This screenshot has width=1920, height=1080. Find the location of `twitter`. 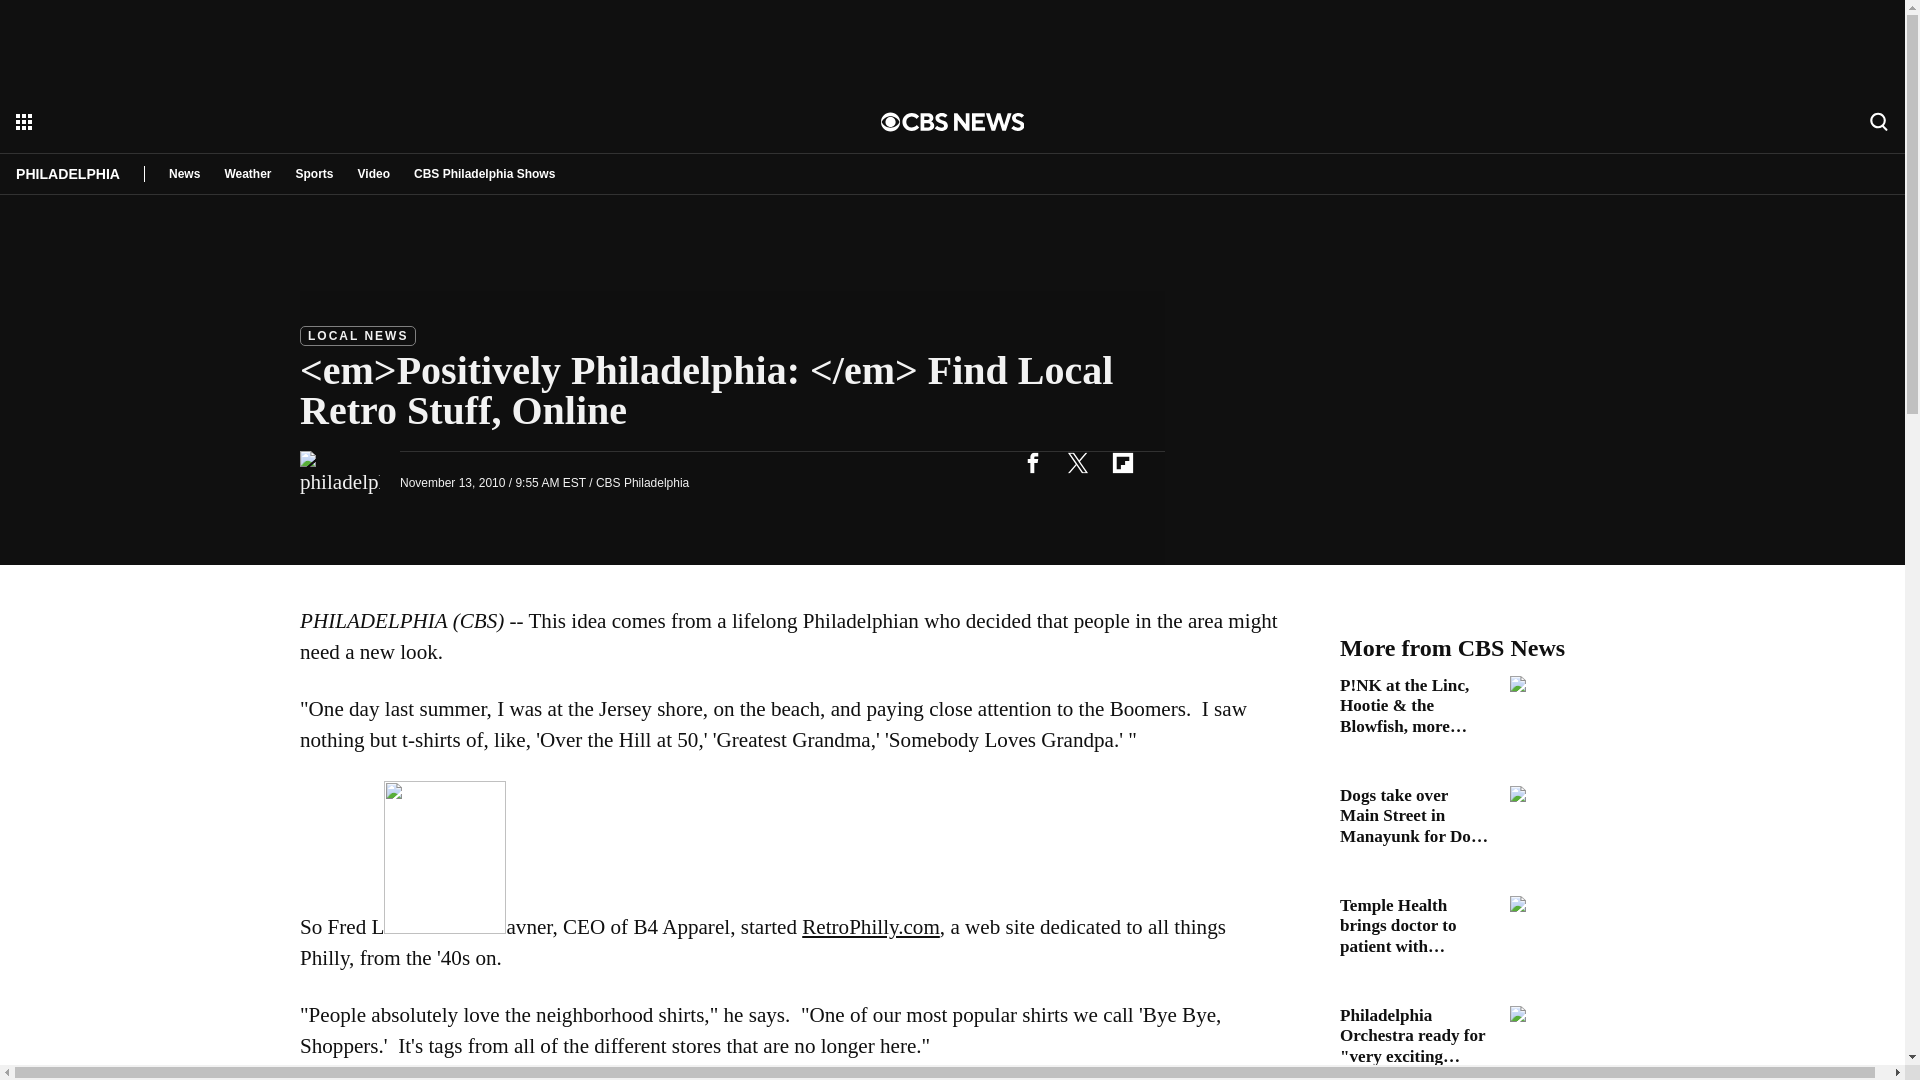

twitter is located at coordinates (1077, 462).